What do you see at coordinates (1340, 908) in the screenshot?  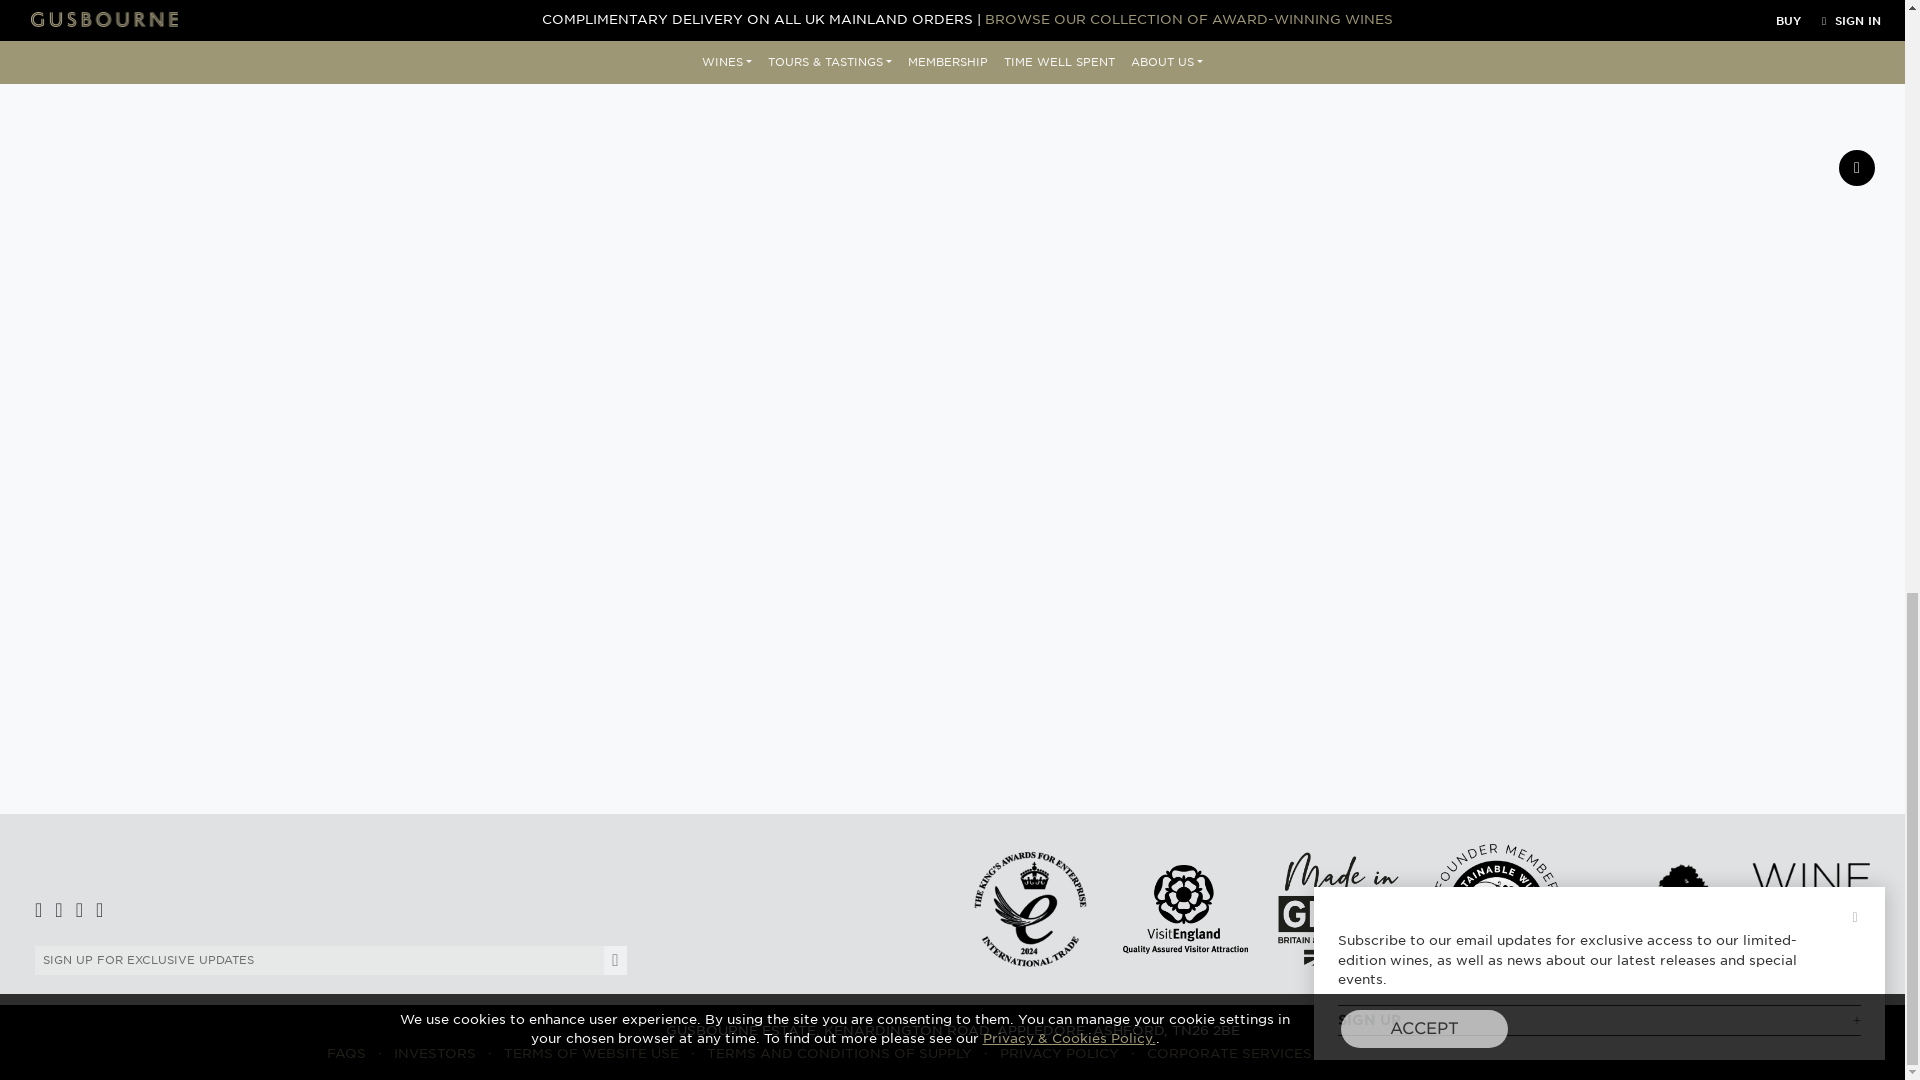 I see `Made in Great Britain and Northern Ireland` at bounding box center [1340, 908].